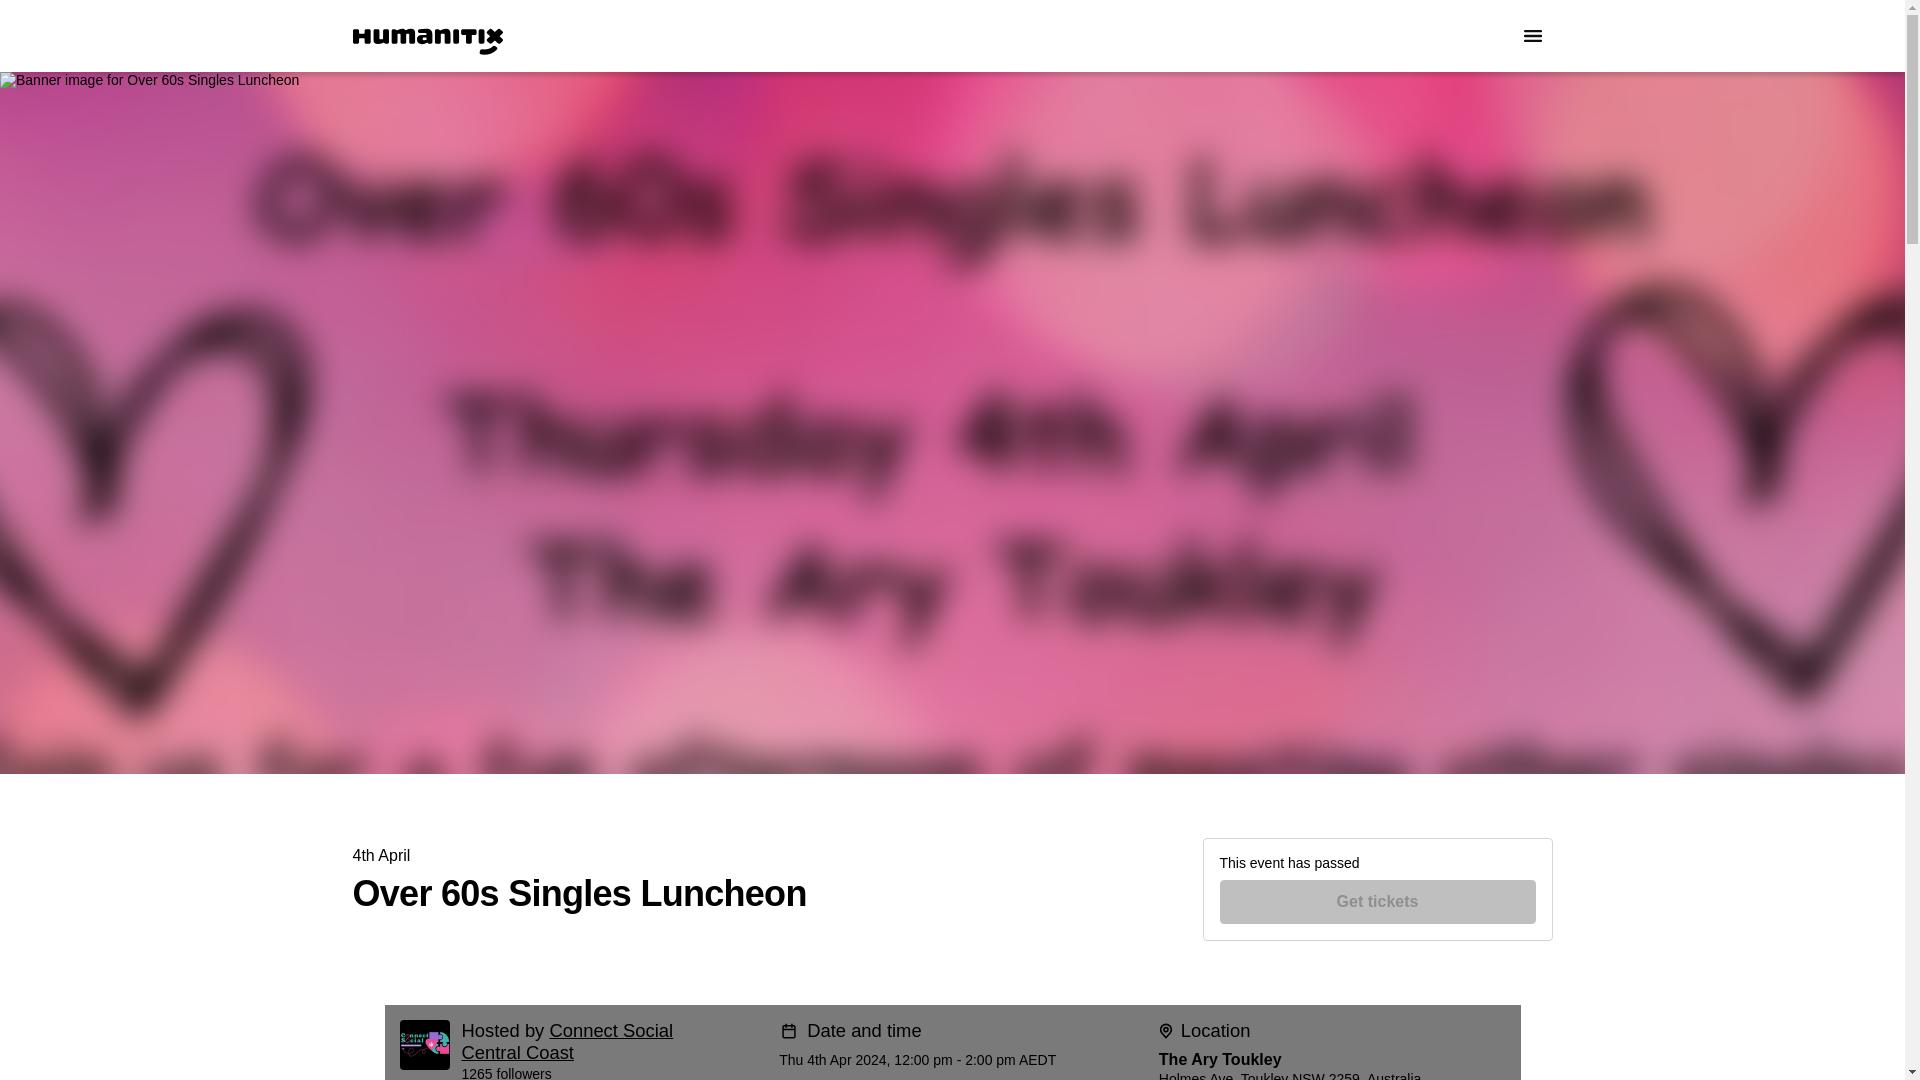  I want to click on Connect Social Central Coast, so click(568, 1040).